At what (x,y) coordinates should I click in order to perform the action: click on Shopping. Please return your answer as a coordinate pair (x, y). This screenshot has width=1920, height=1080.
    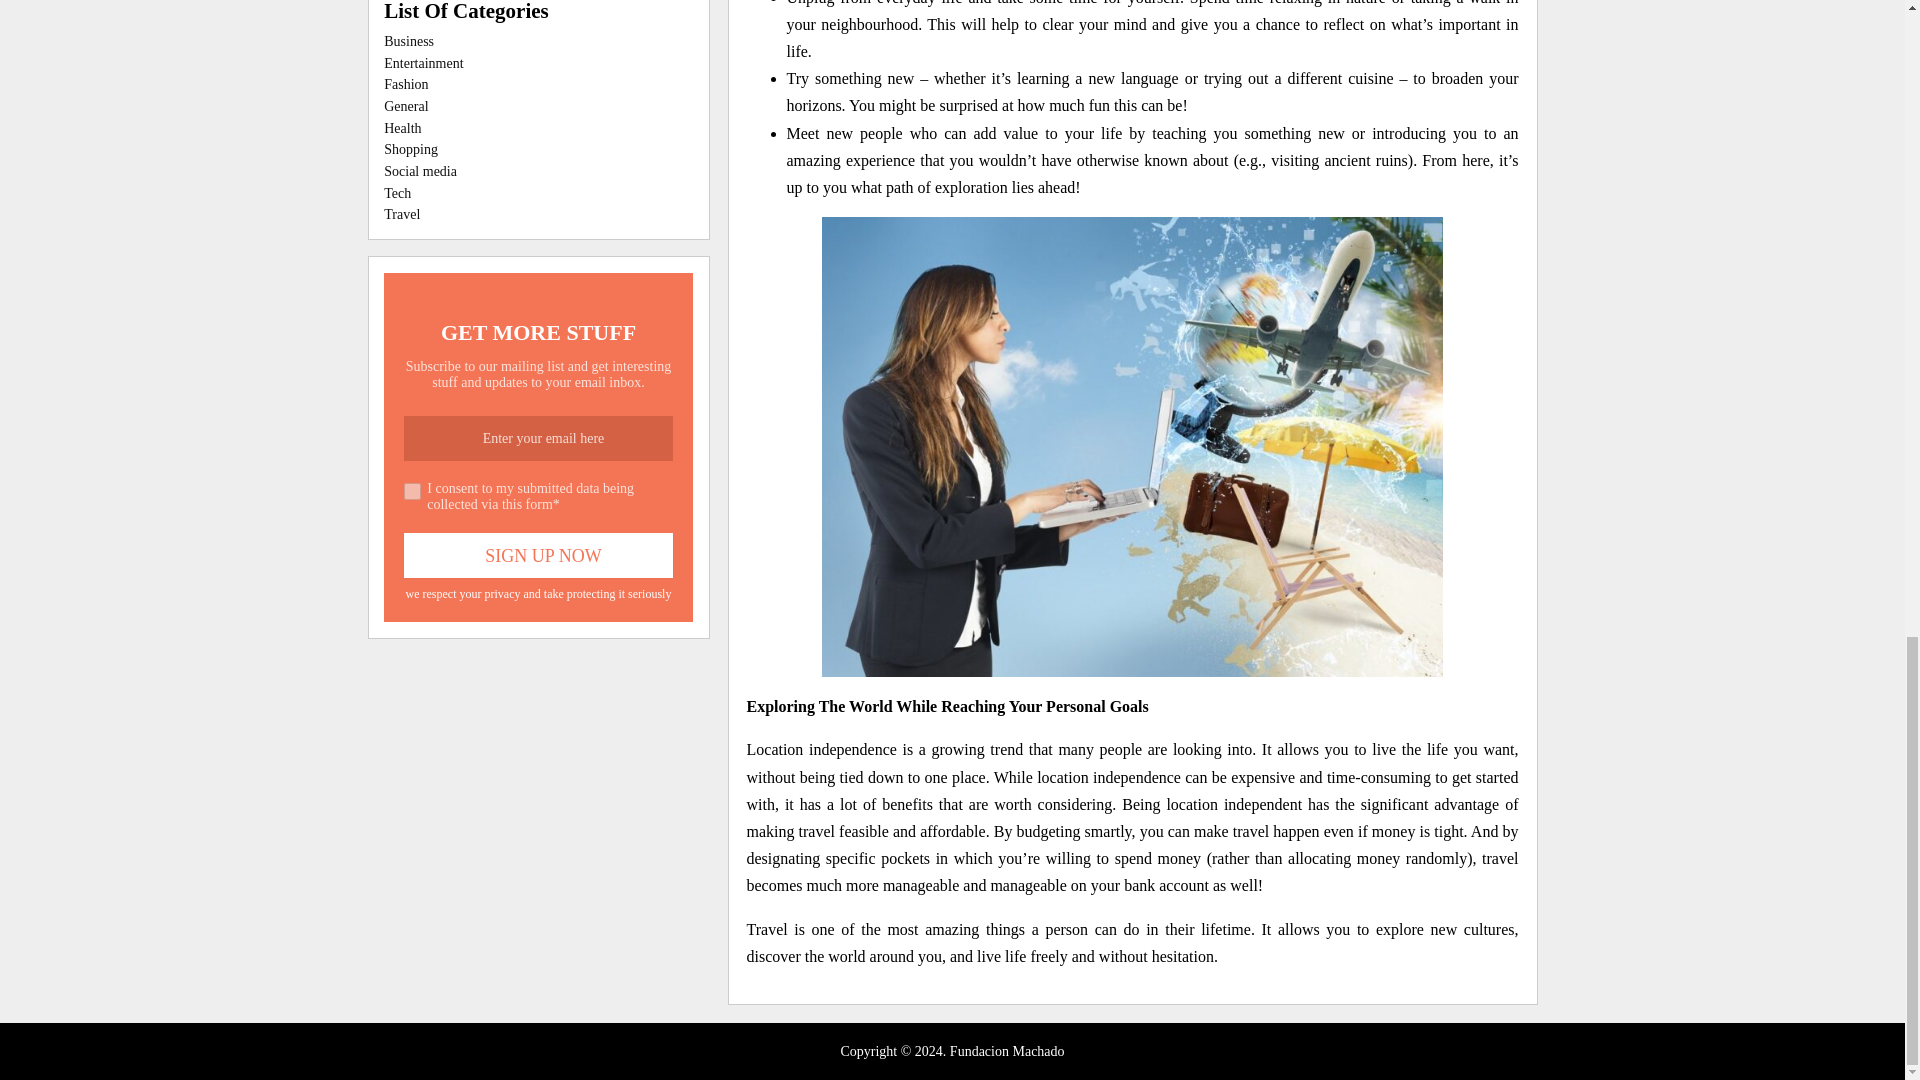
    Looking at the image, I should click on (410, 148).